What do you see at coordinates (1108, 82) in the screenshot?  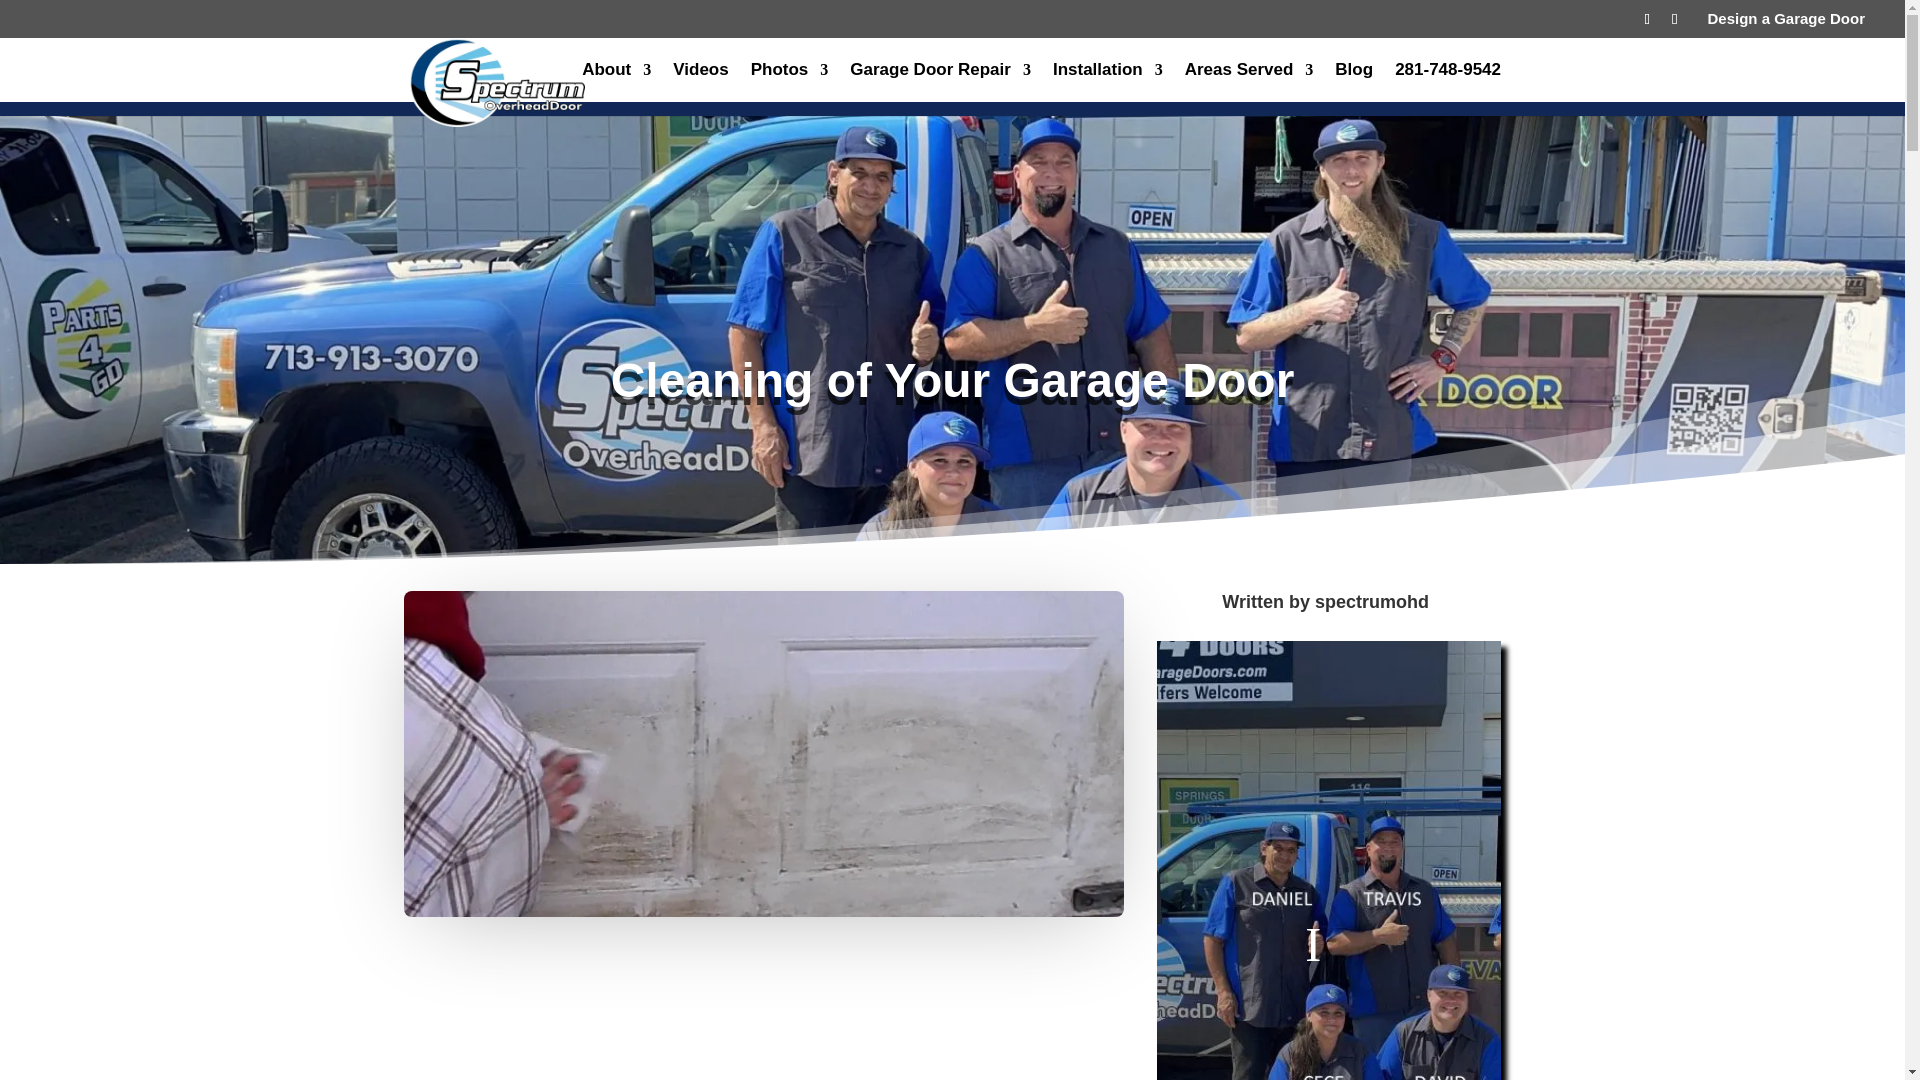 I see `Installation` at bounding box center [1108, 82].